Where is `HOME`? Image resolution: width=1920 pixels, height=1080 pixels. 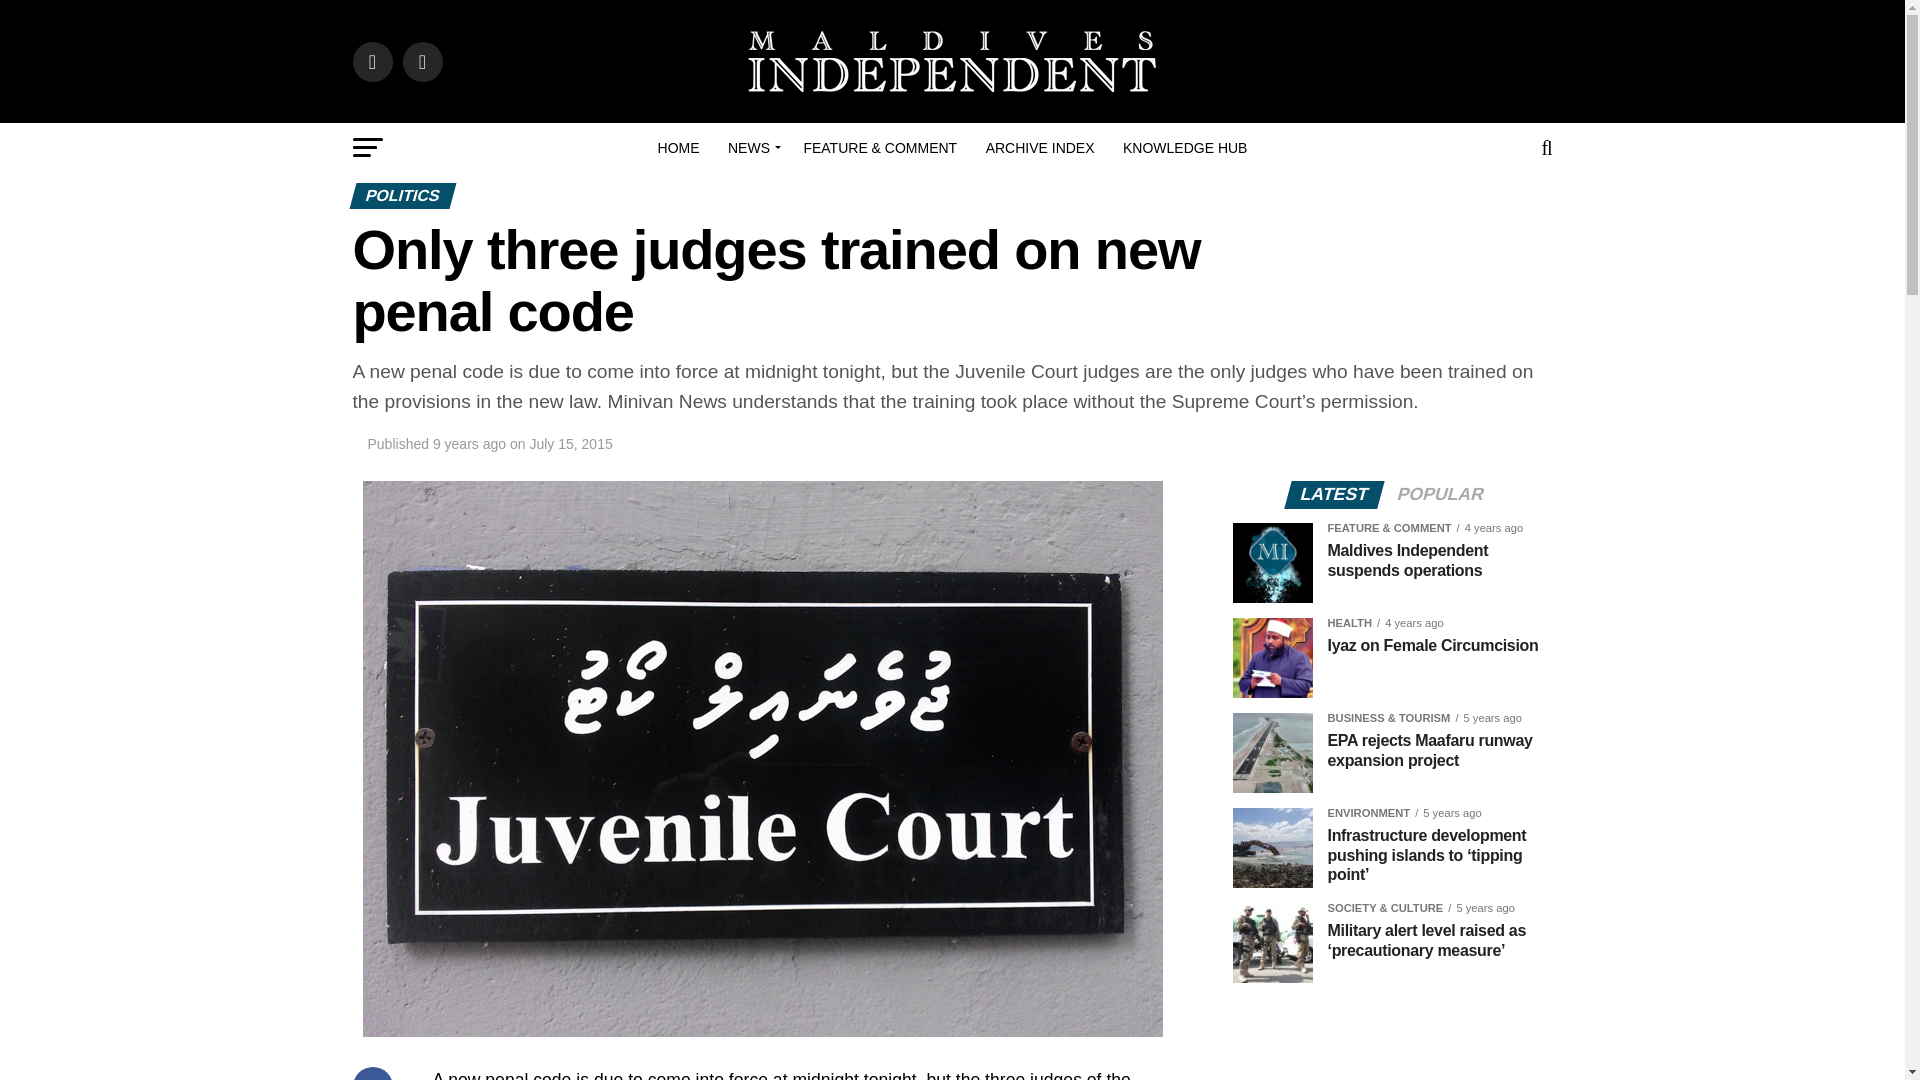
HOME is located at coordinates (678, 148).